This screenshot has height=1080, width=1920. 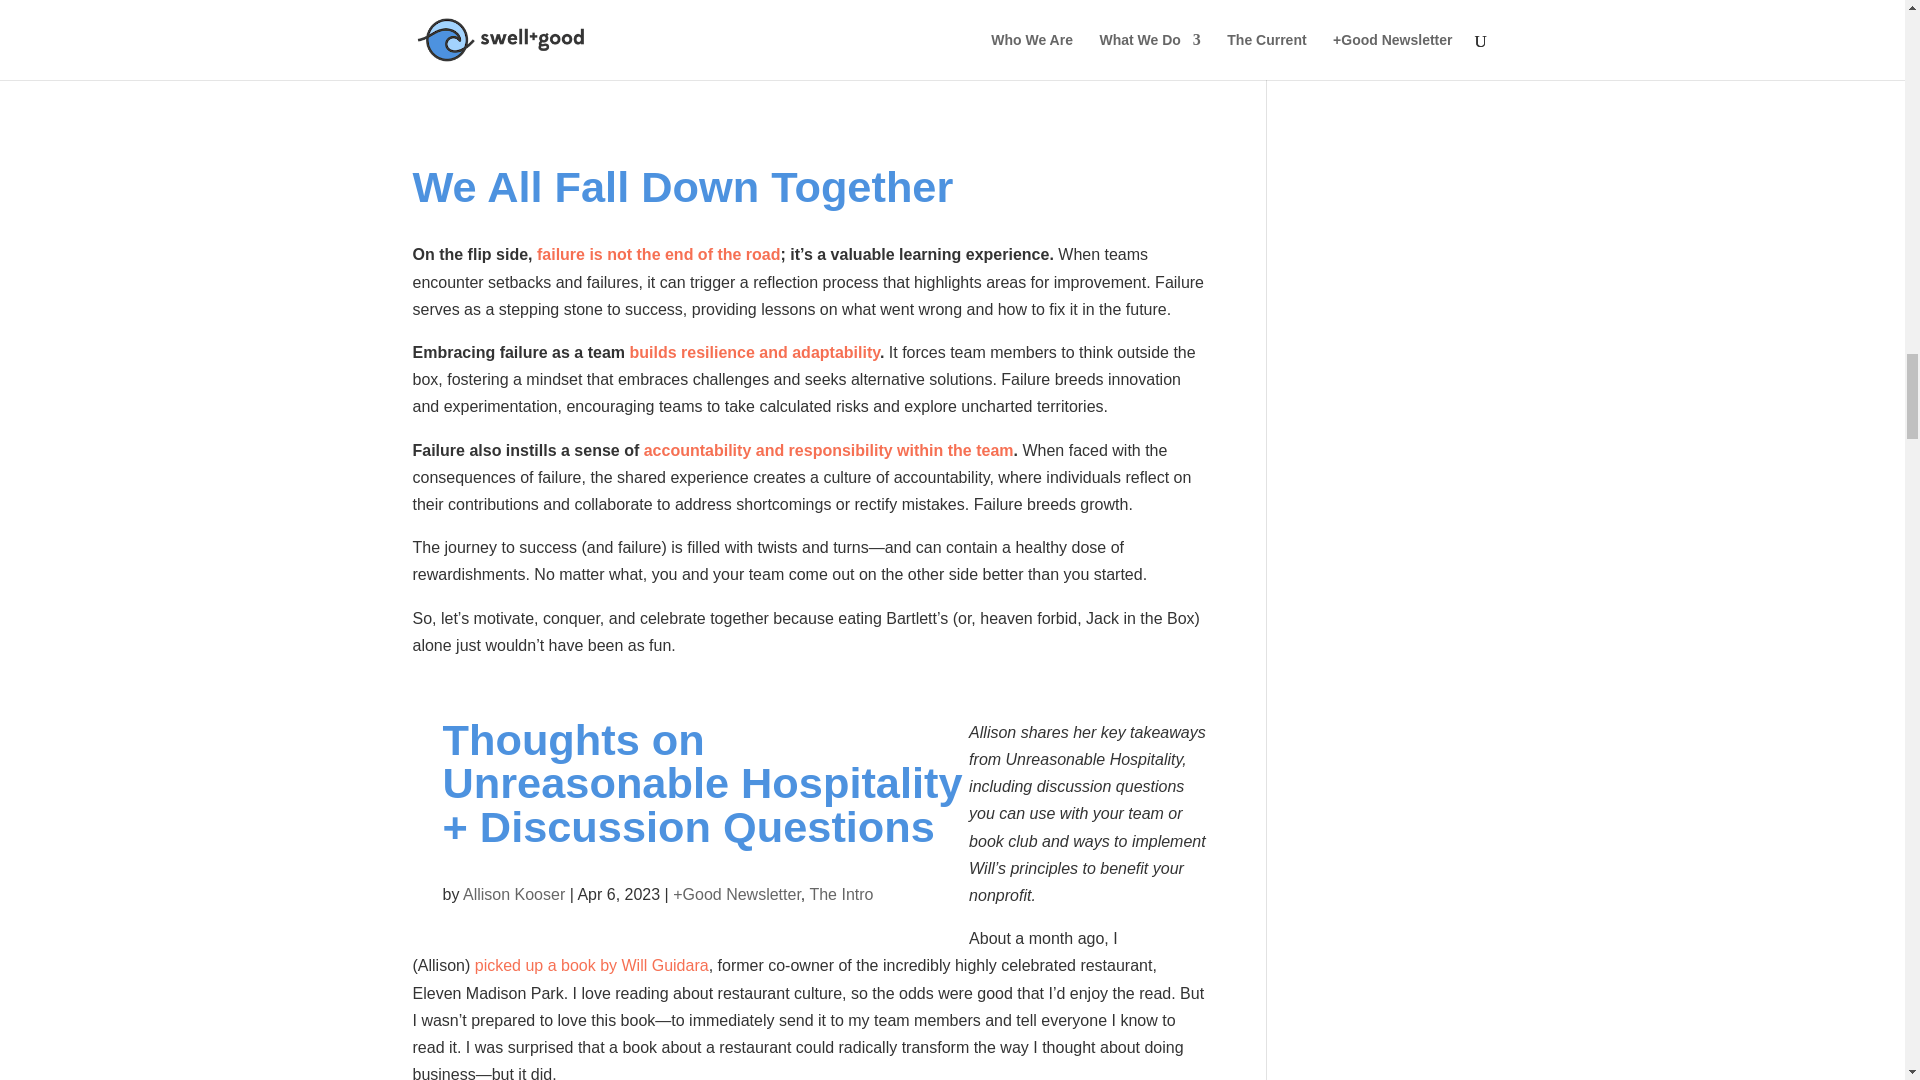 What do you see at coordinates (659, 254) in the screenshot?
I see `failure is not the end of the road` at bounding box center [659, 254].